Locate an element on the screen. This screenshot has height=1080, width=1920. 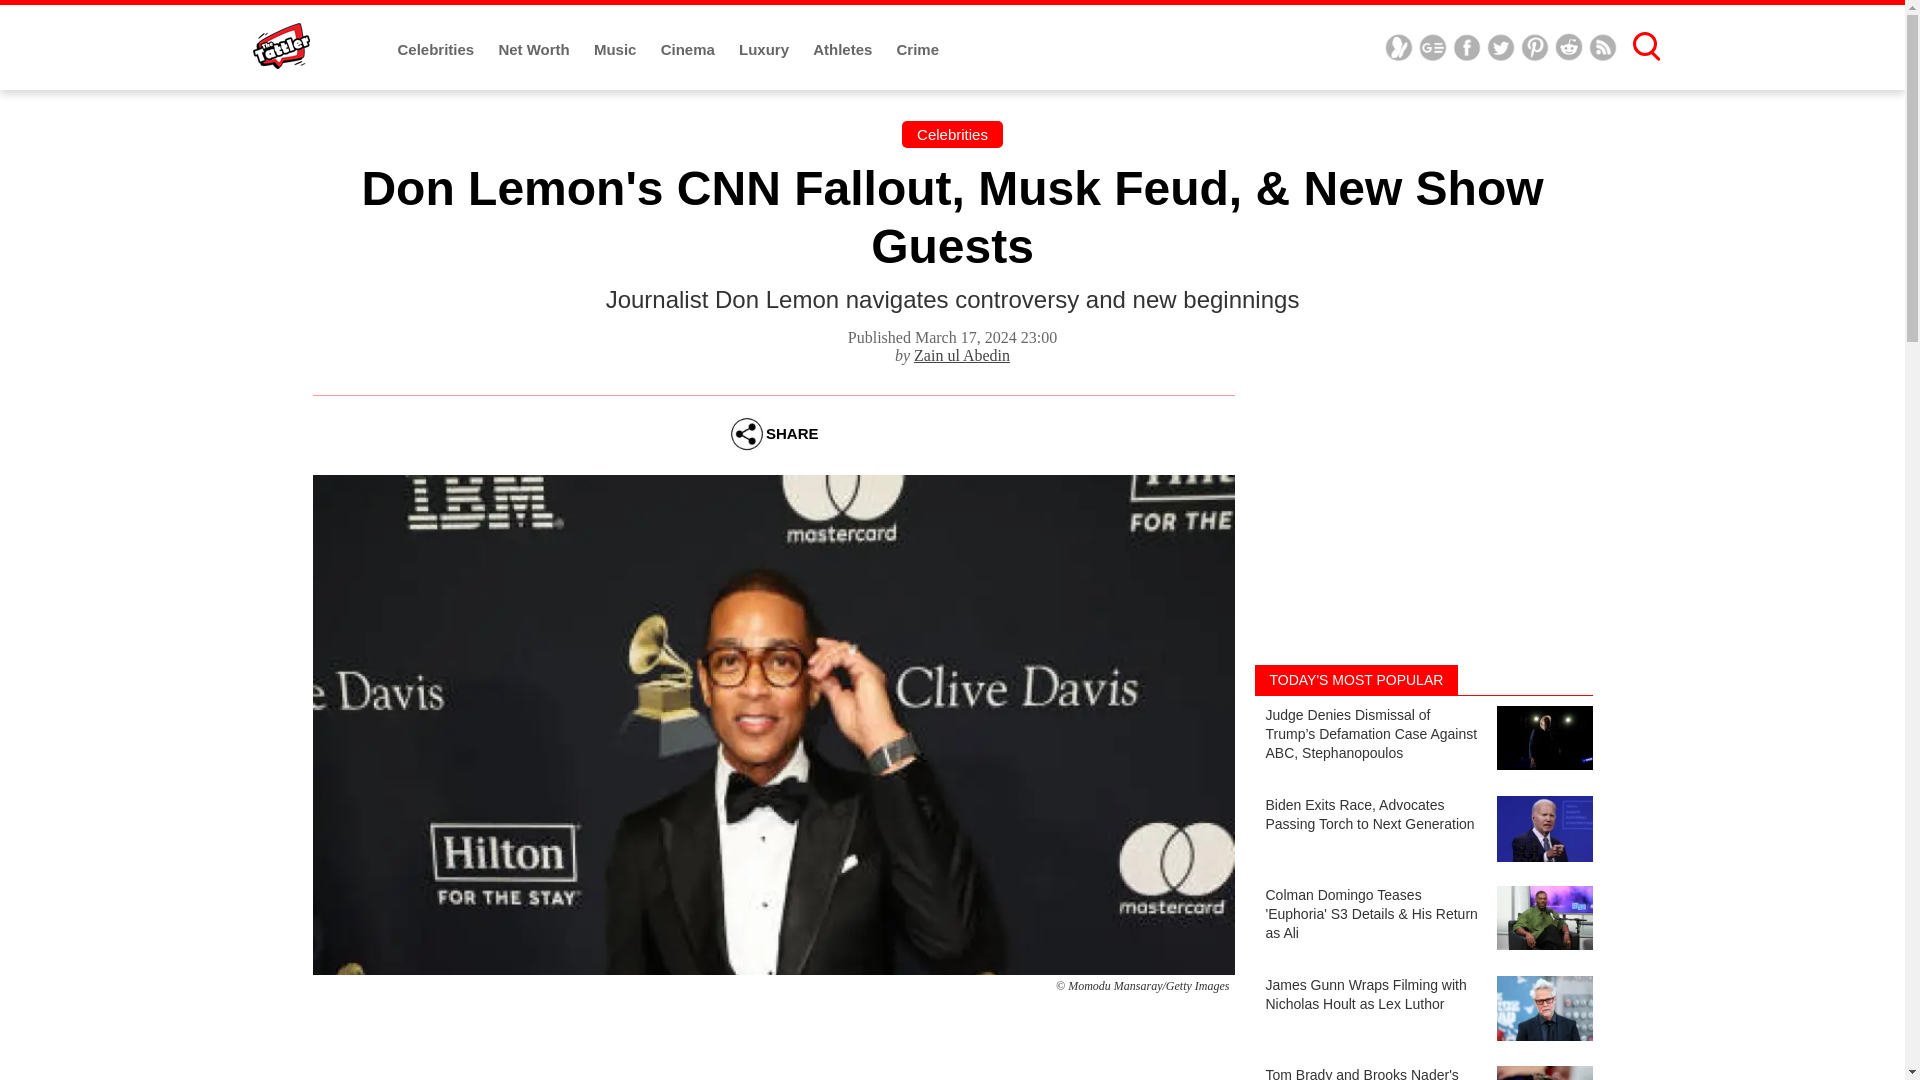
Music is located at coordinates (617, 50).